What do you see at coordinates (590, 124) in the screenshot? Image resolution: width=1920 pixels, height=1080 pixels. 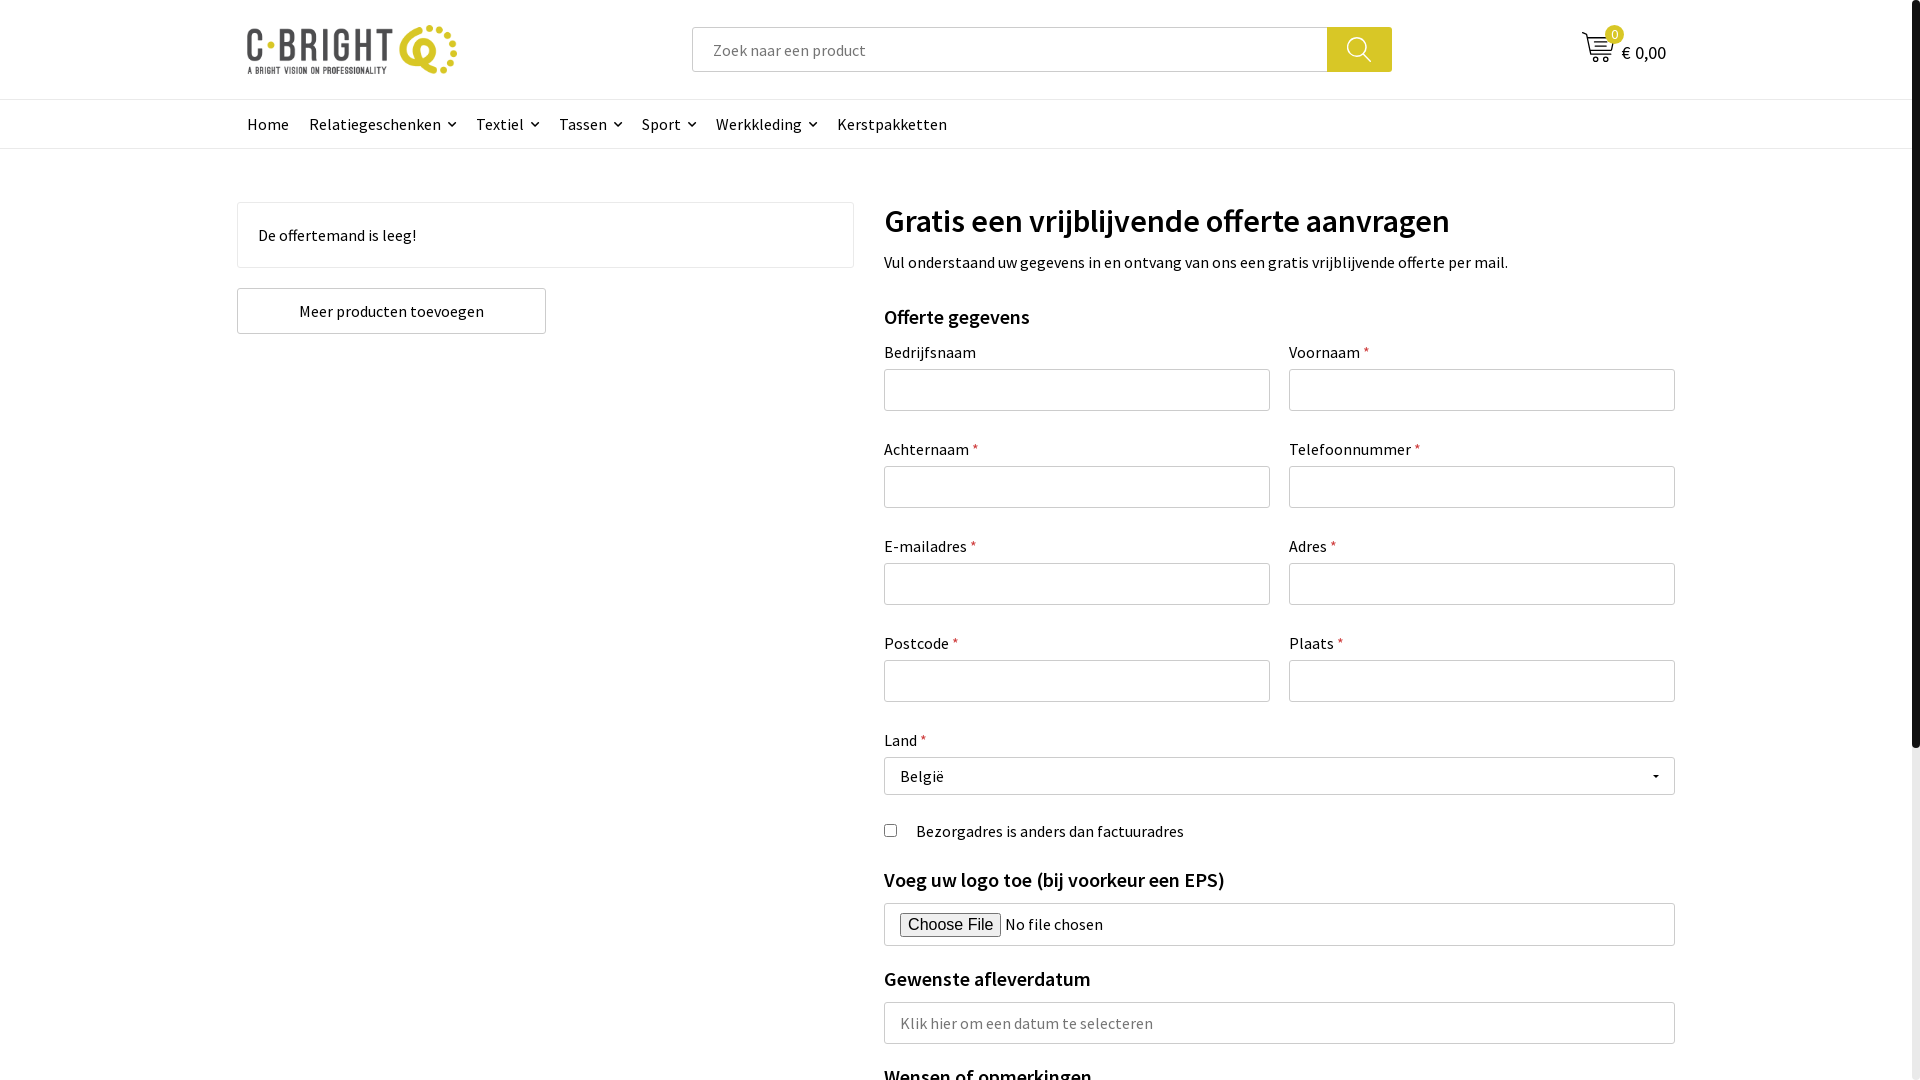 I see `Tassen` at bounding box center [590, 124].